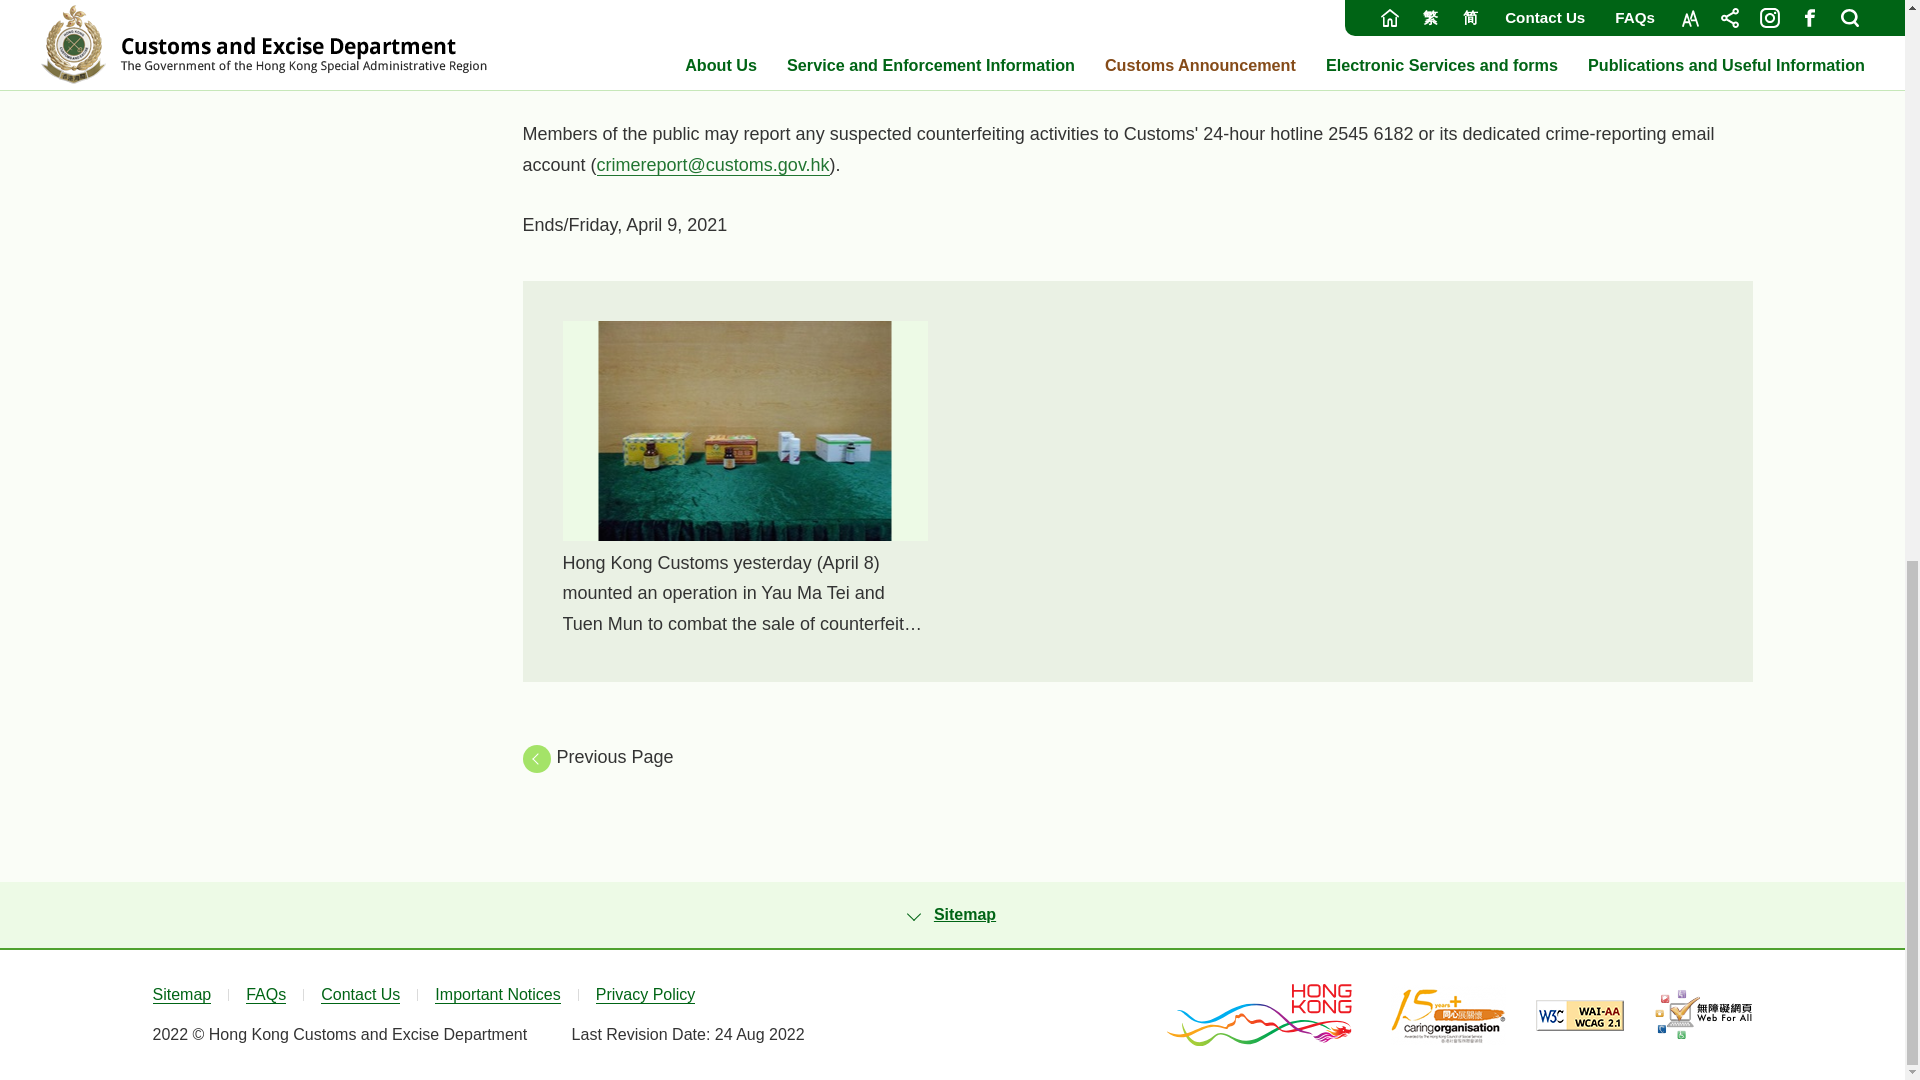  What do you see at coordinates (1448, 1014) in the screenshot?
I see `Caring Organisation, This link will open in new window` at bounding box center [1448, 1014].